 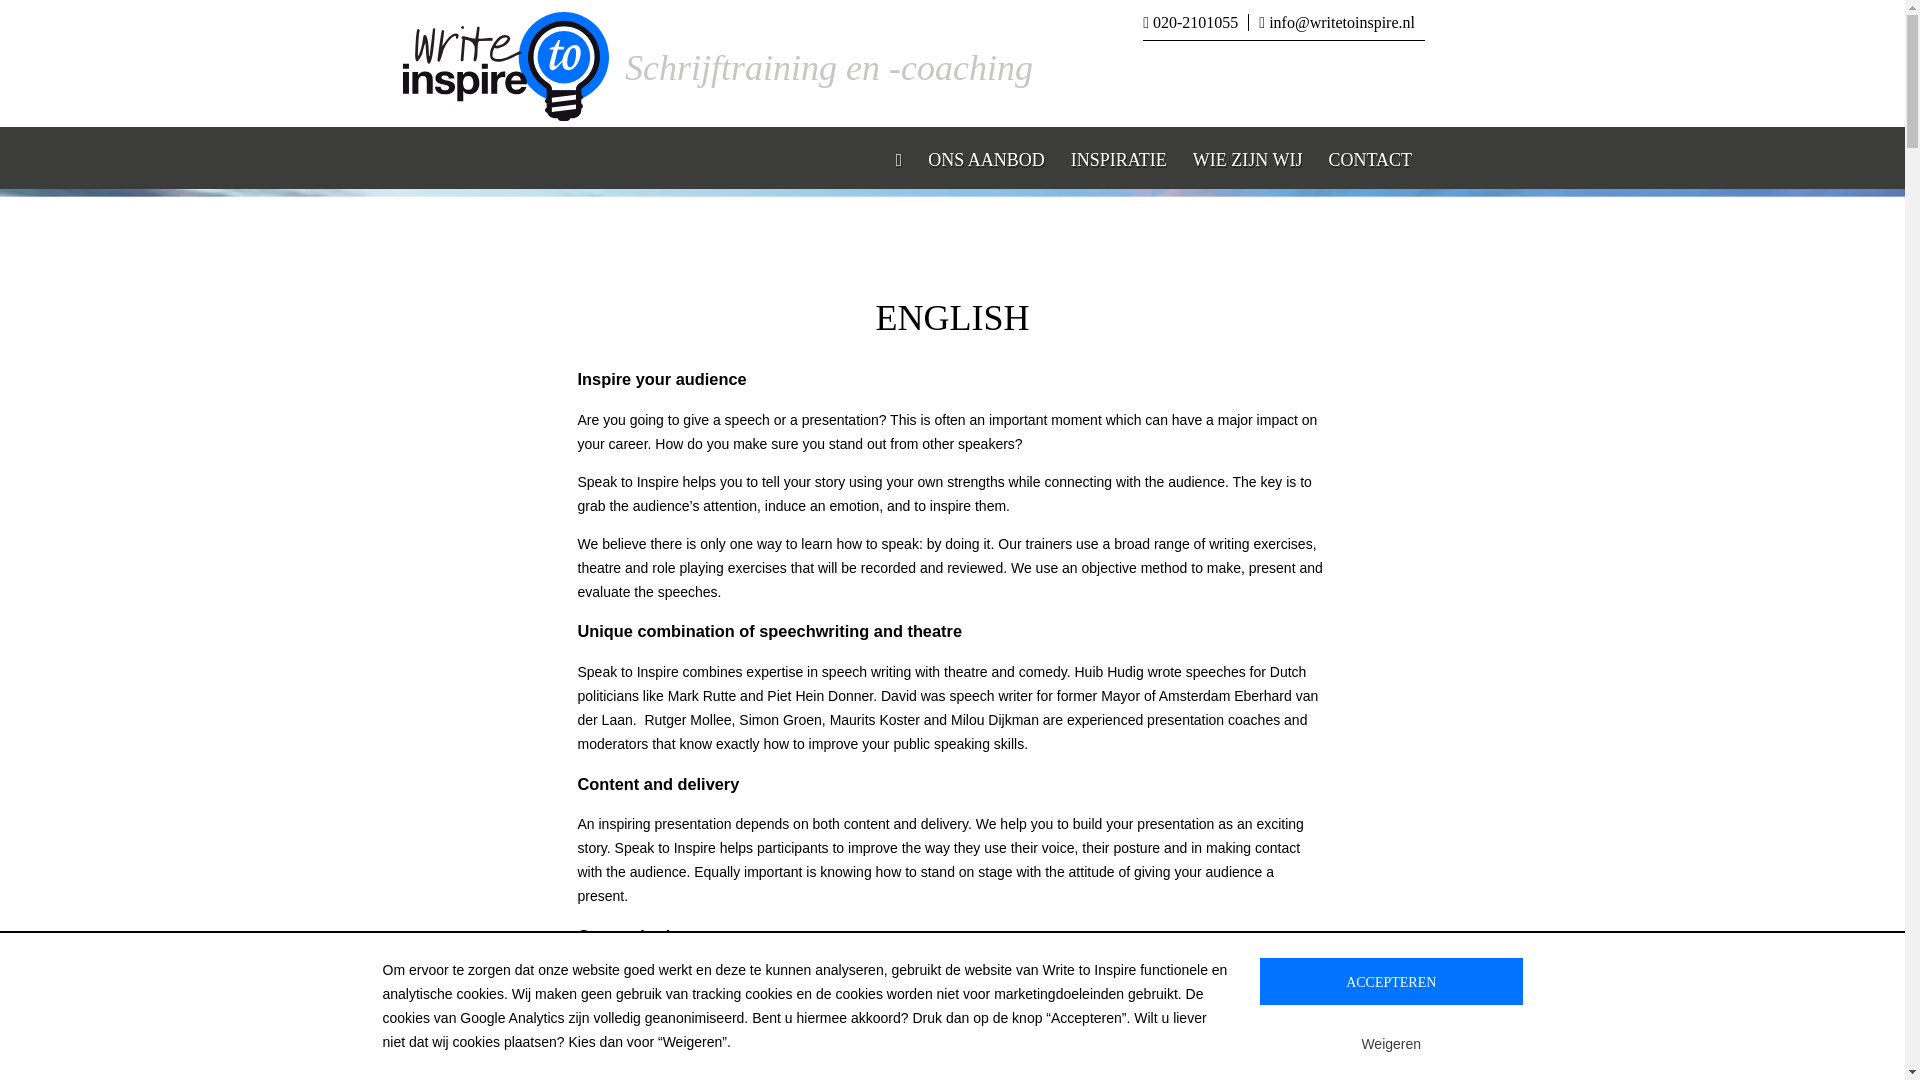 I want to click on CONTACT, so click(x=1370, y=158).